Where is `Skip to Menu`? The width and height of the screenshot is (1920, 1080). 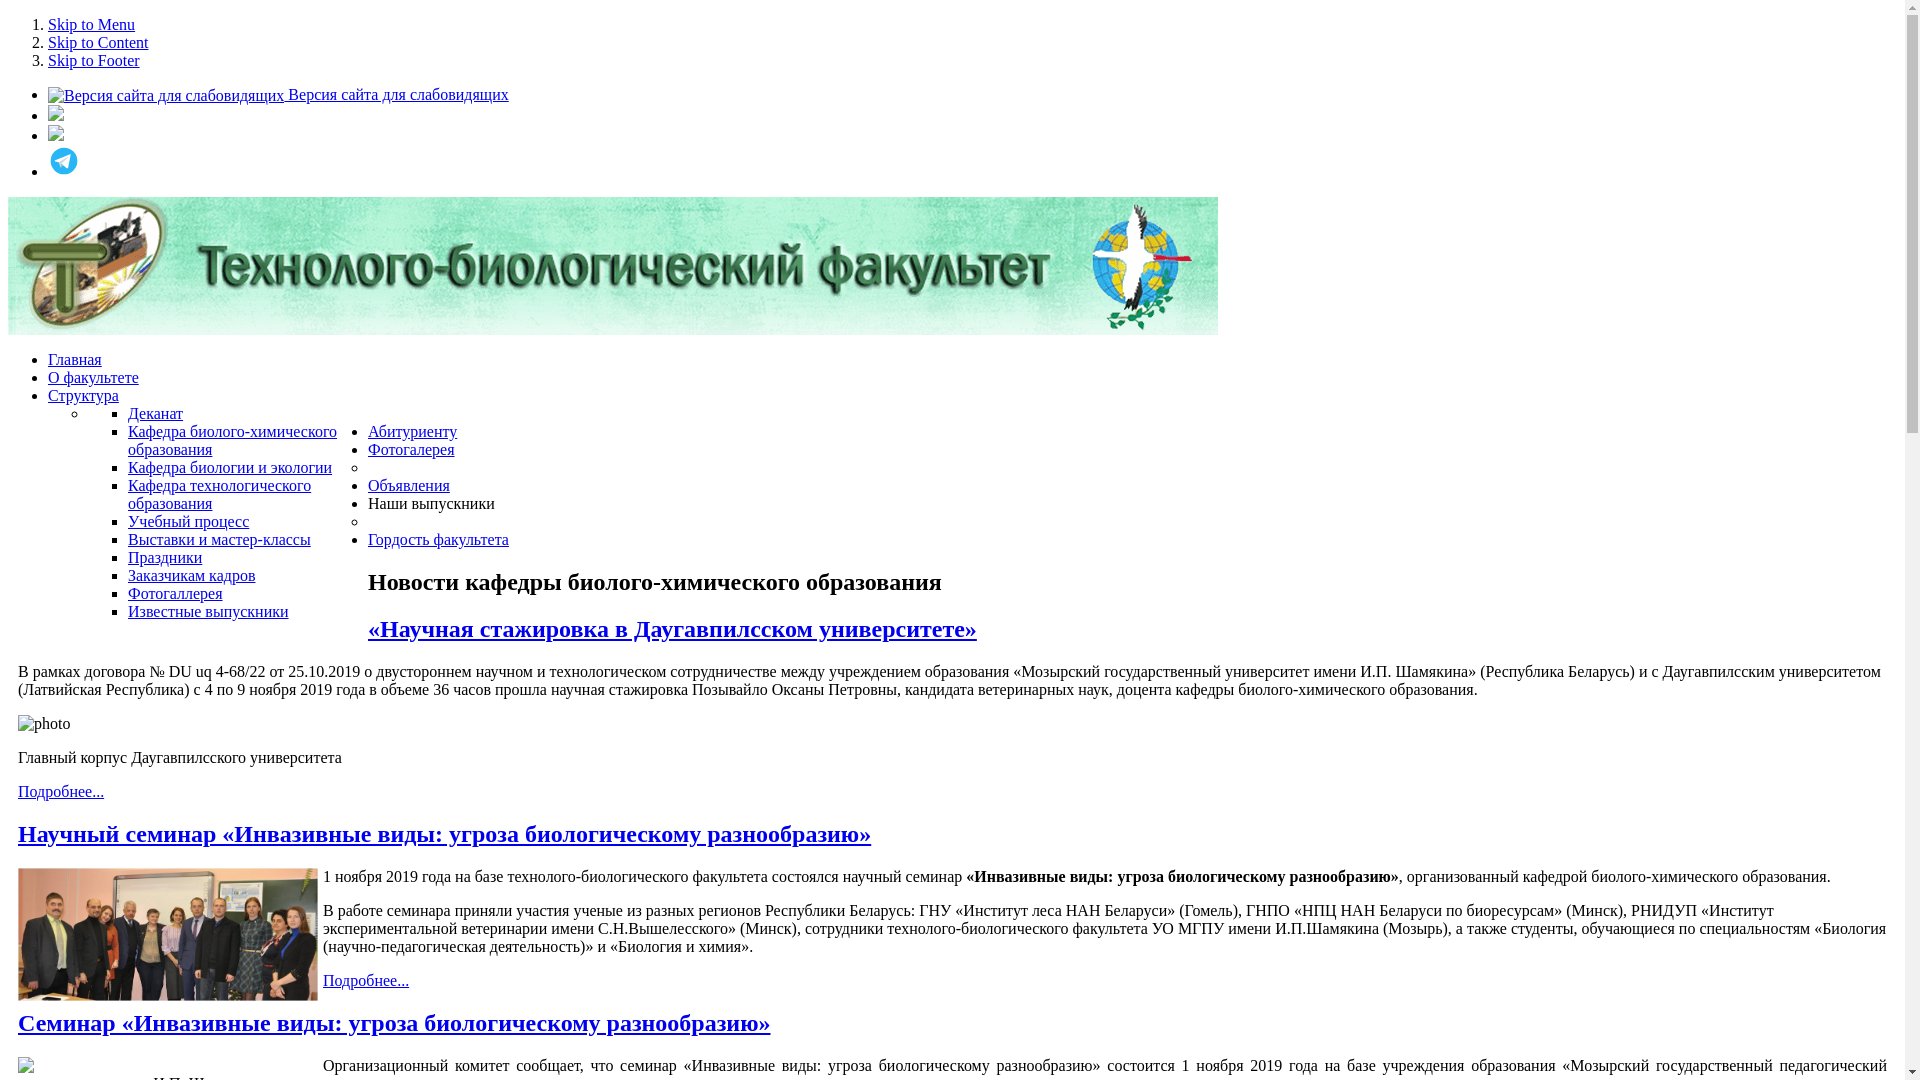
Skip to Menu is located at coordinates (92, 24).